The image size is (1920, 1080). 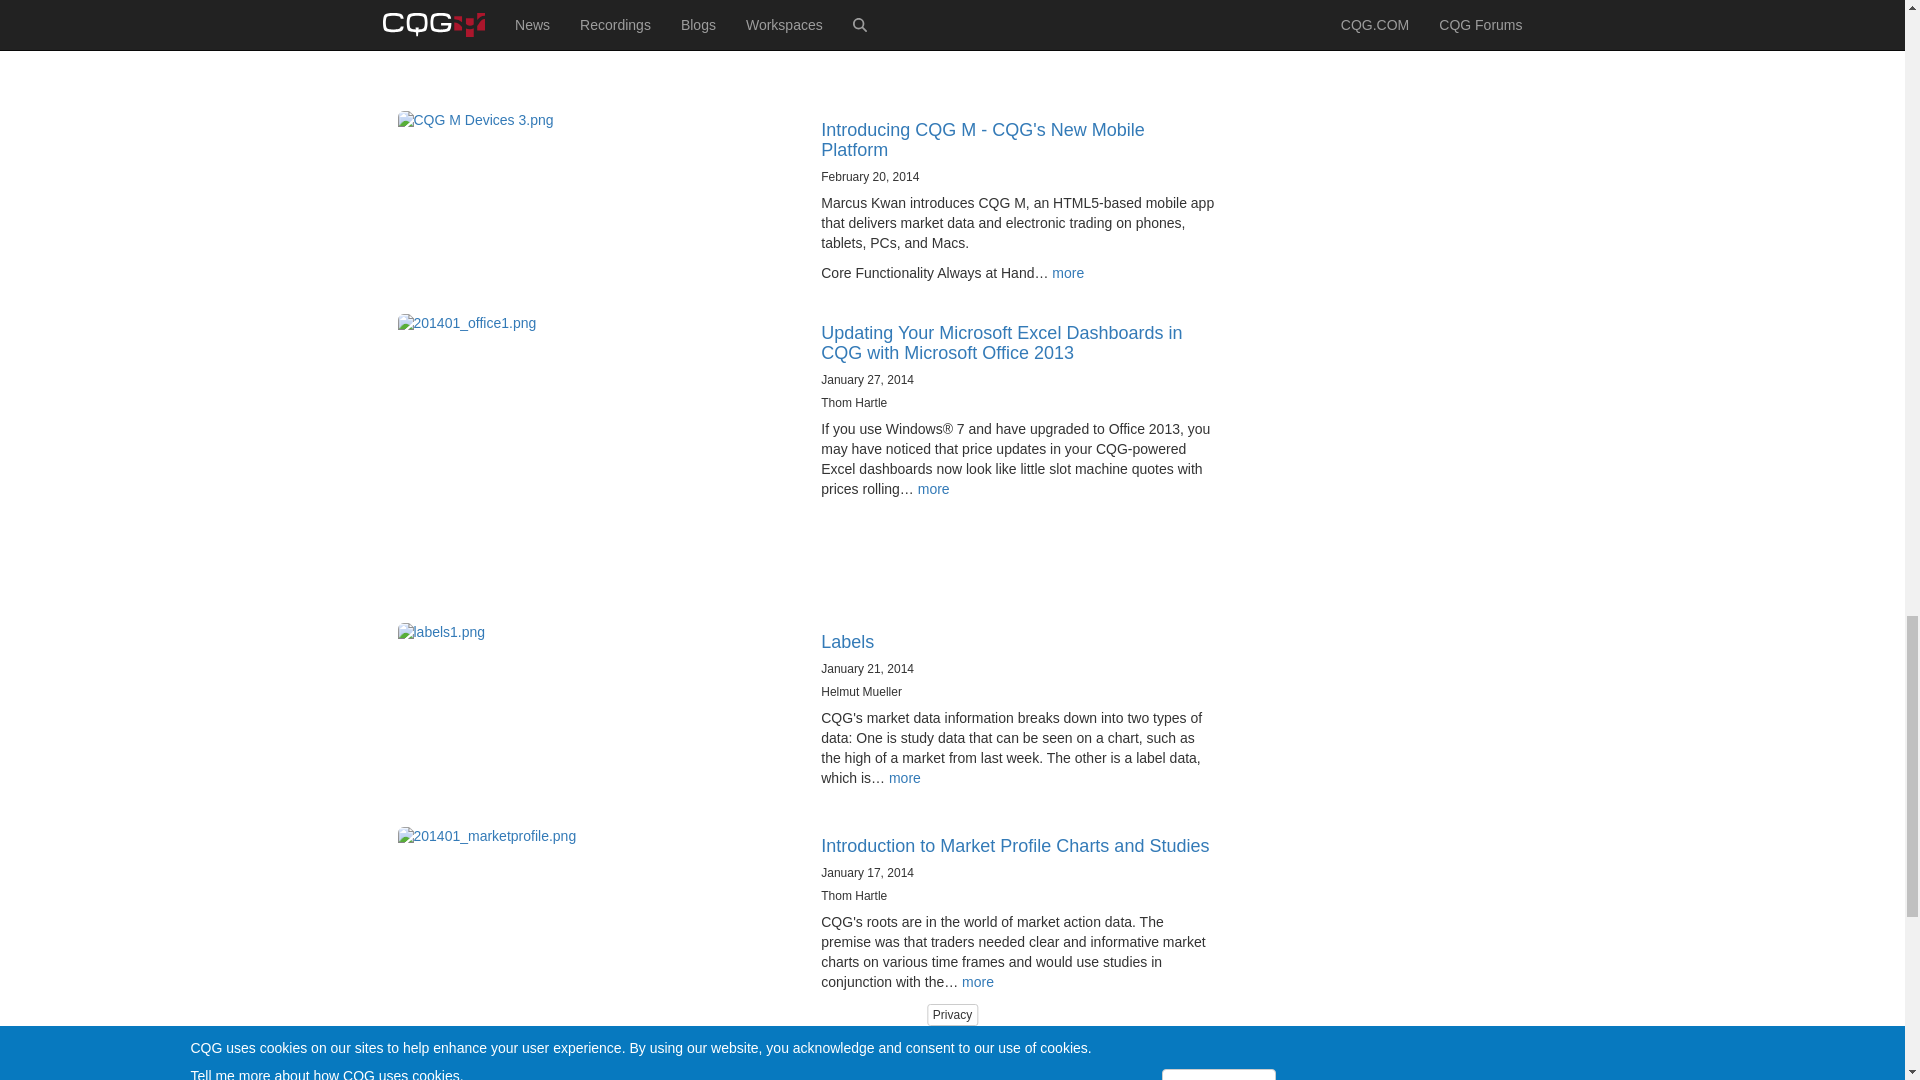 What do you see at coordinates (934, 488) in the screenshot?
I see `more` at bounding box center [934, 488].